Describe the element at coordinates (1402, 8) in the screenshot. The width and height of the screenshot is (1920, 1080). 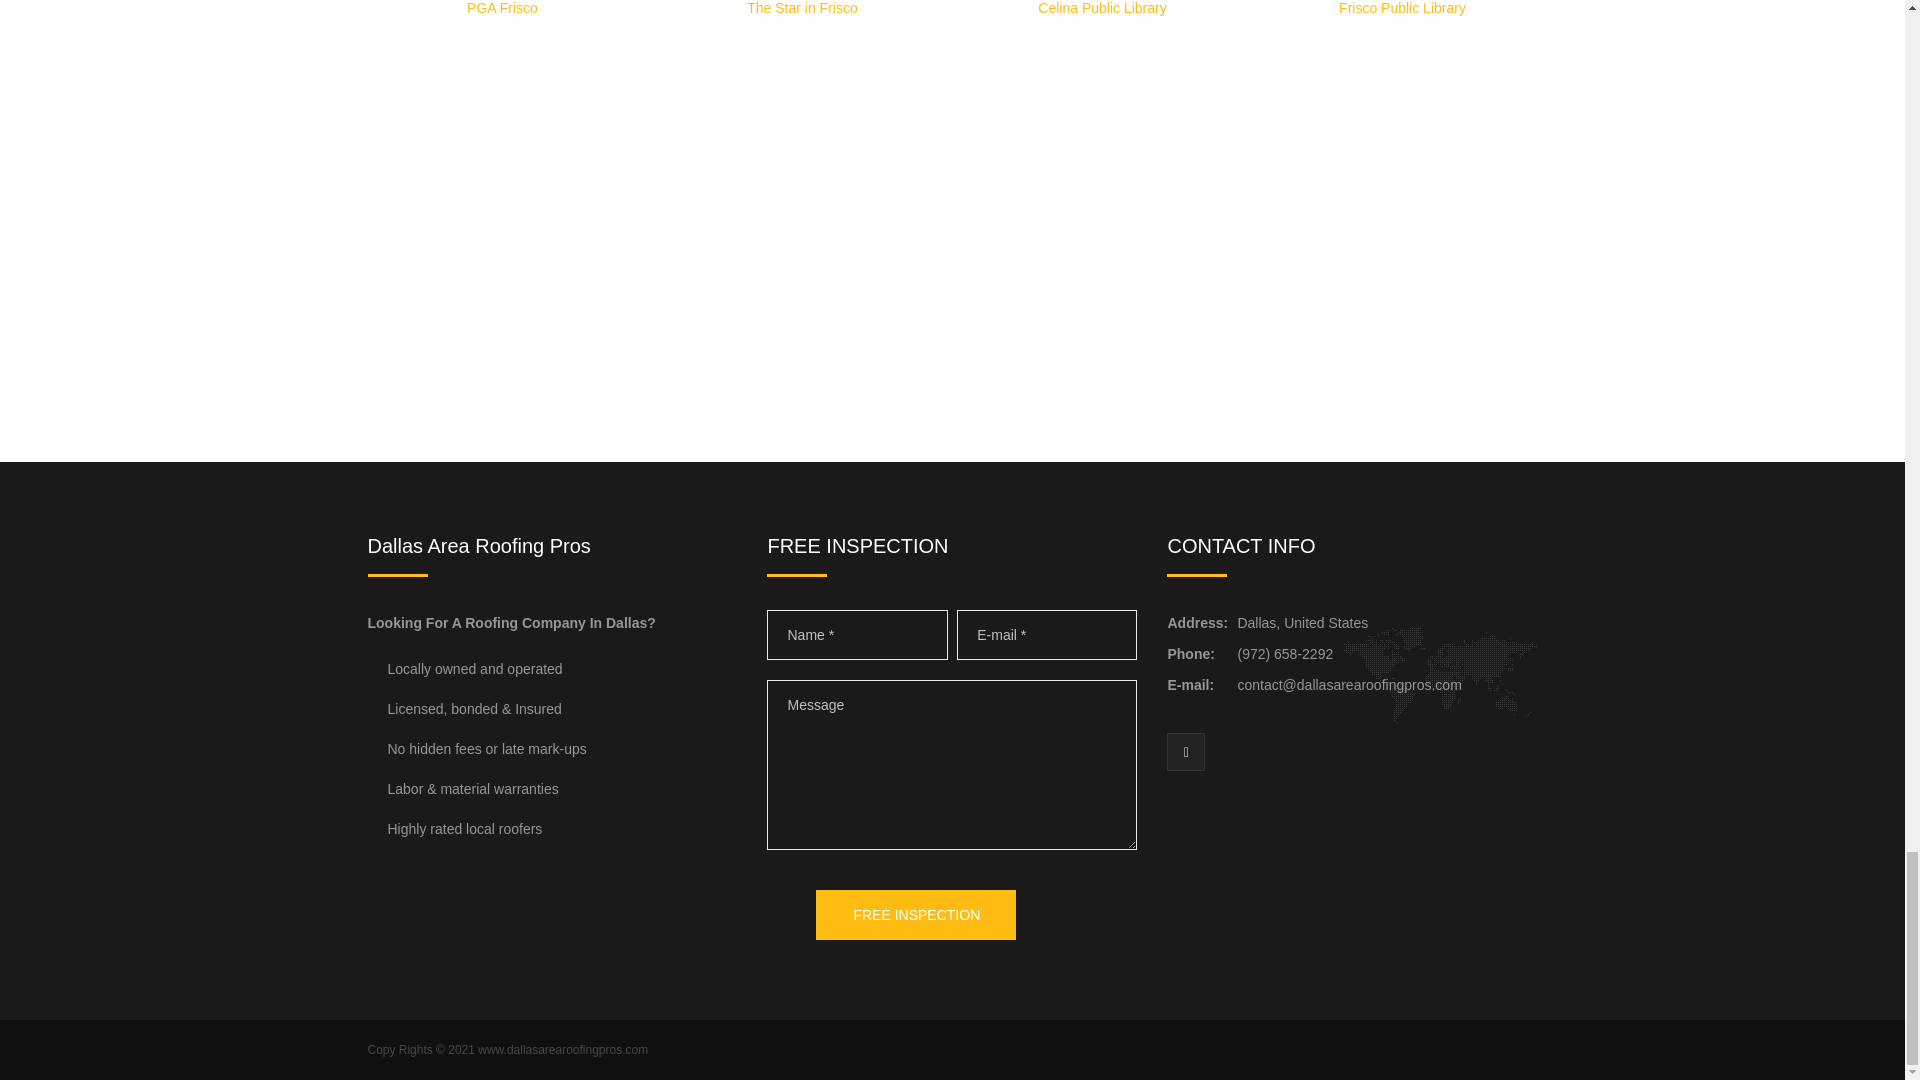
I see `Frisco Public Library` at that location.